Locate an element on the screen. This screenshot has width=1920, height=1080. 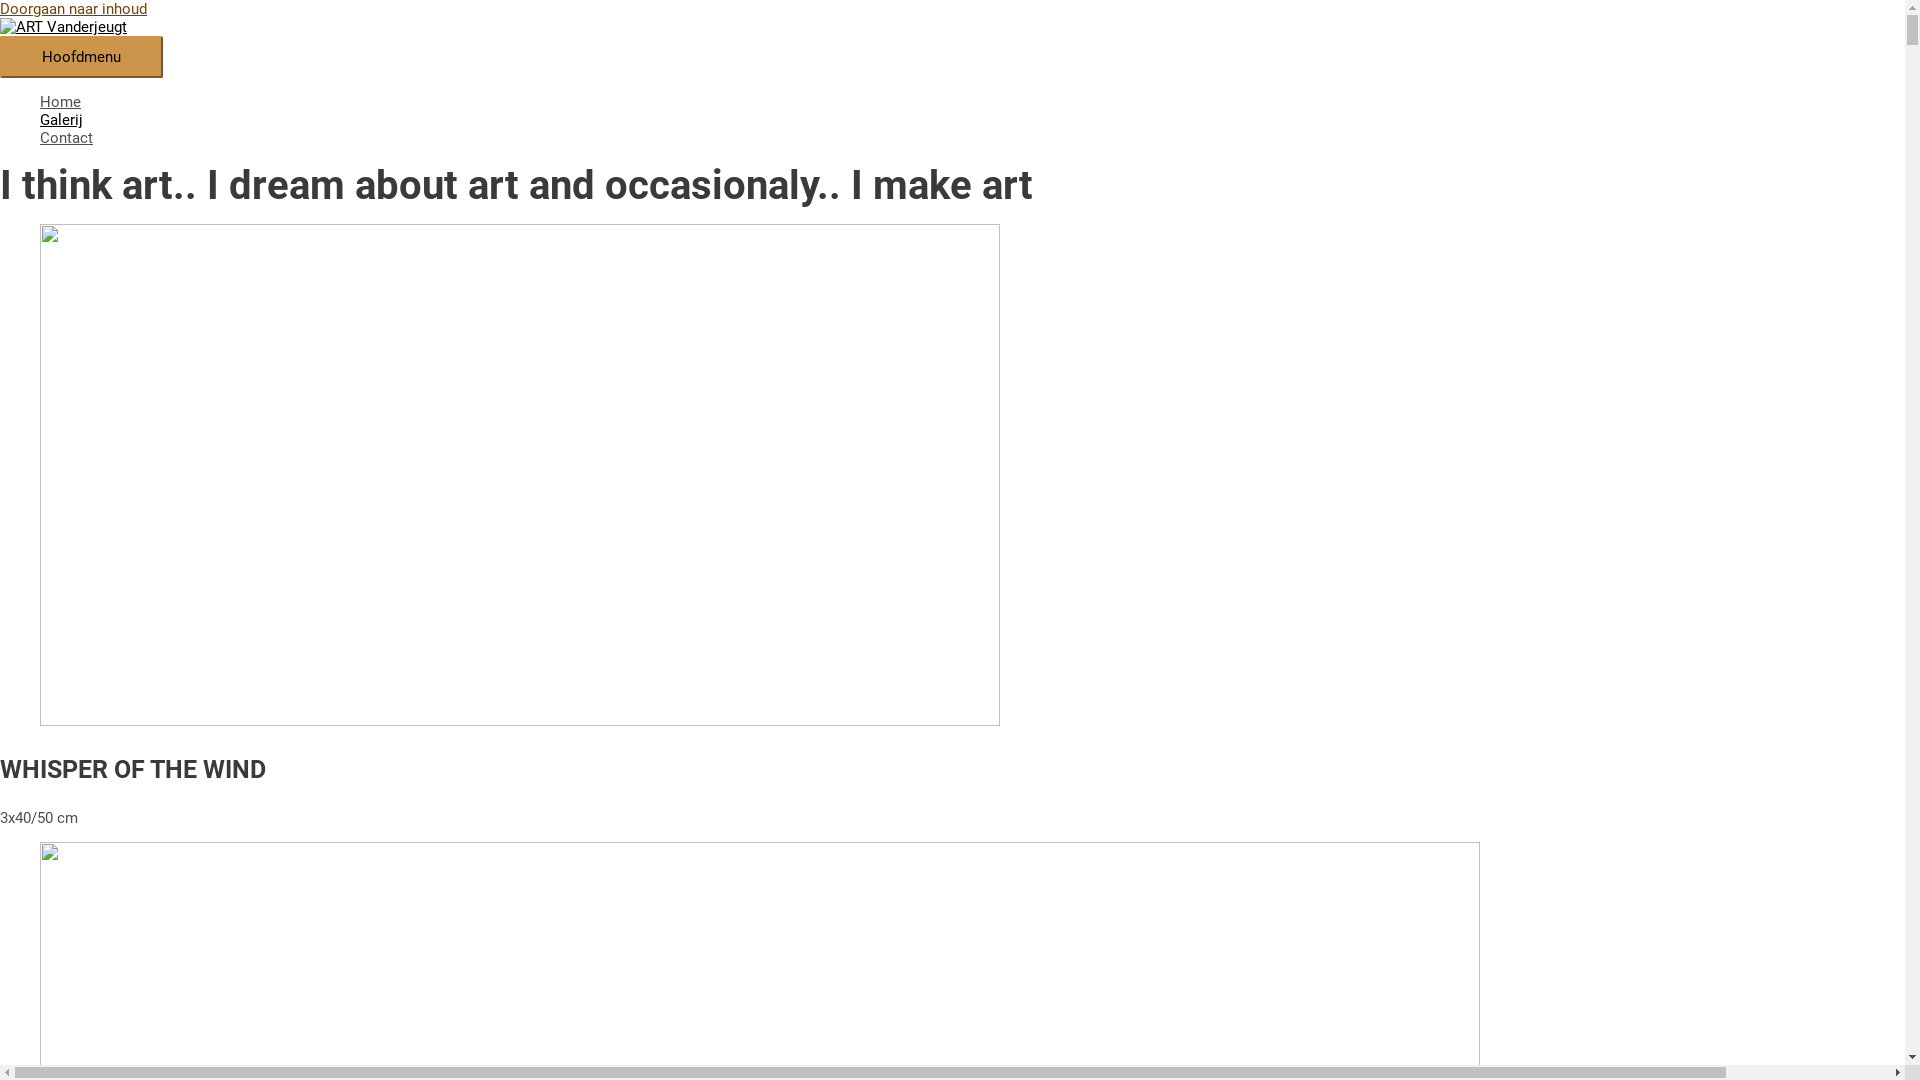
Hoofdmenu is located at coordinates (82, 56).